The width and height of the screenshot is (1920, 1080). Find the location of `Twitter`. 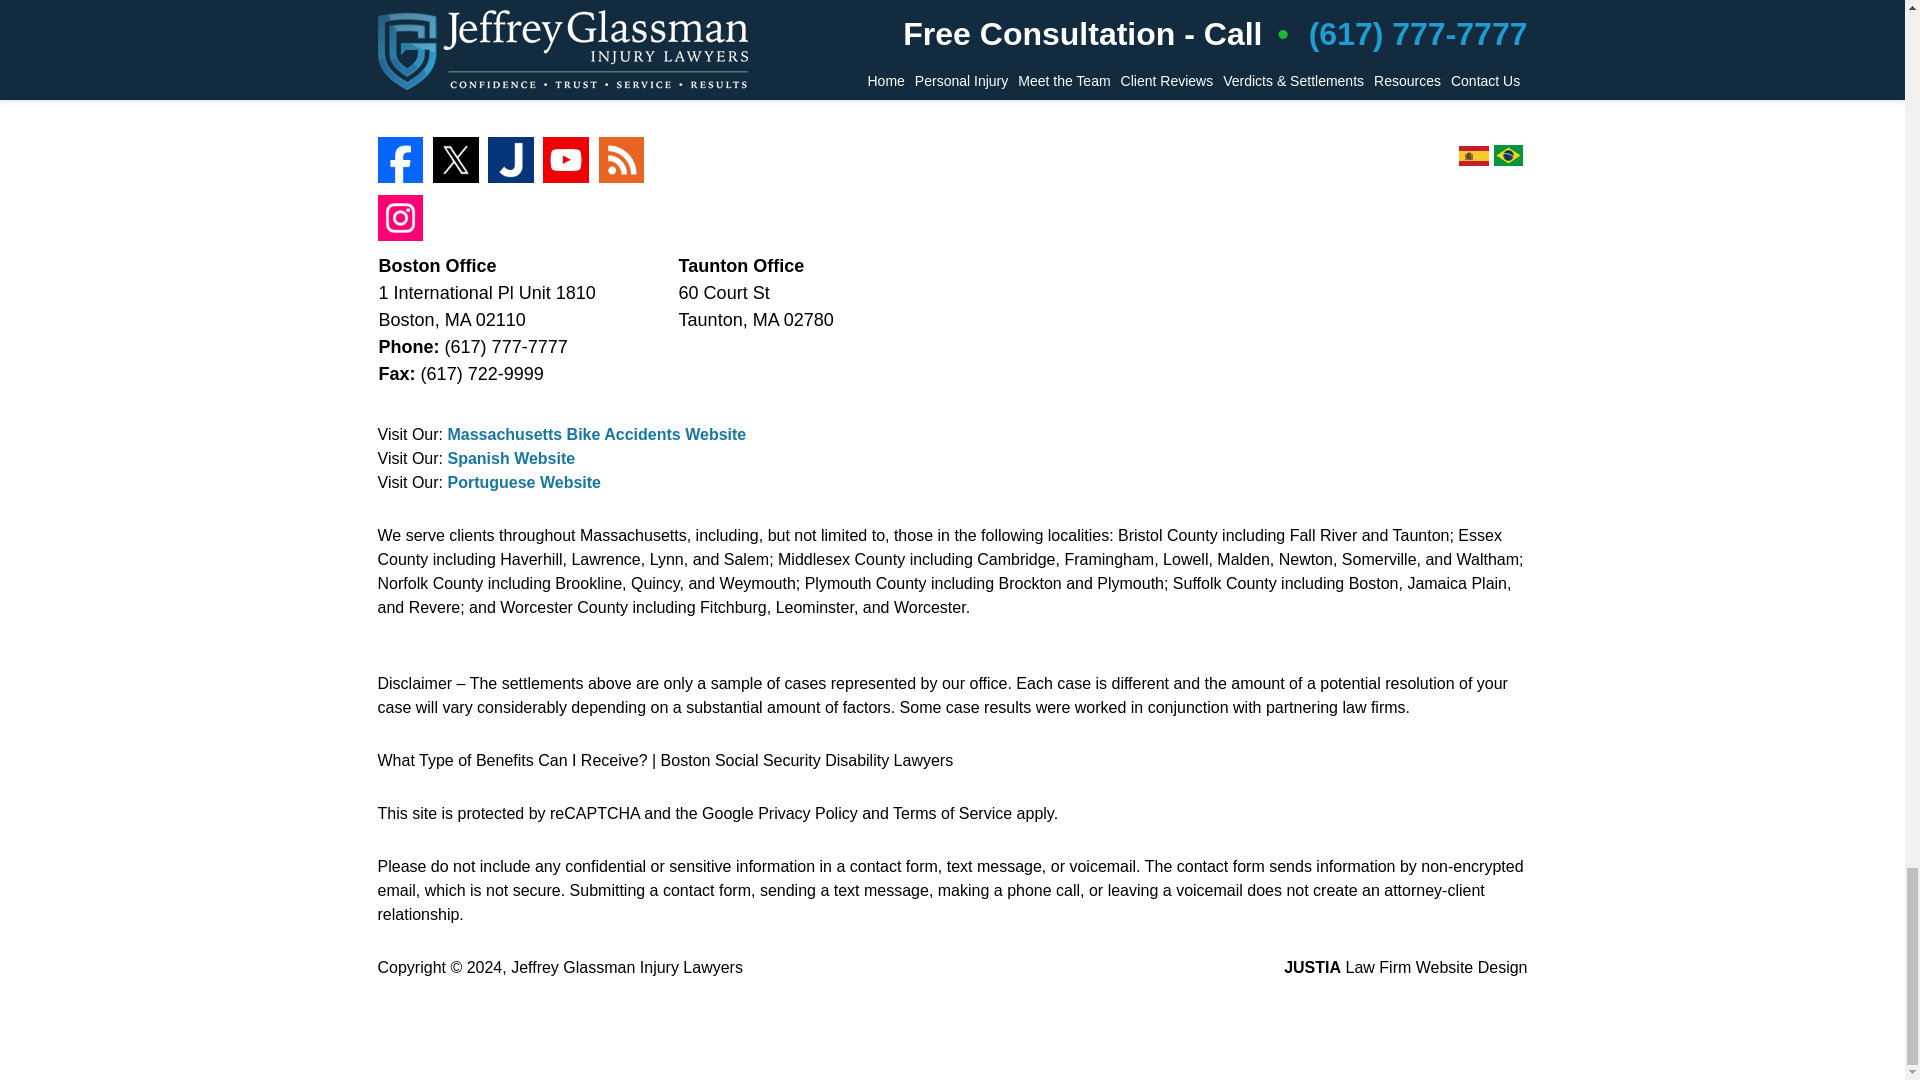

Twitter is located at coordinates (456, 160).